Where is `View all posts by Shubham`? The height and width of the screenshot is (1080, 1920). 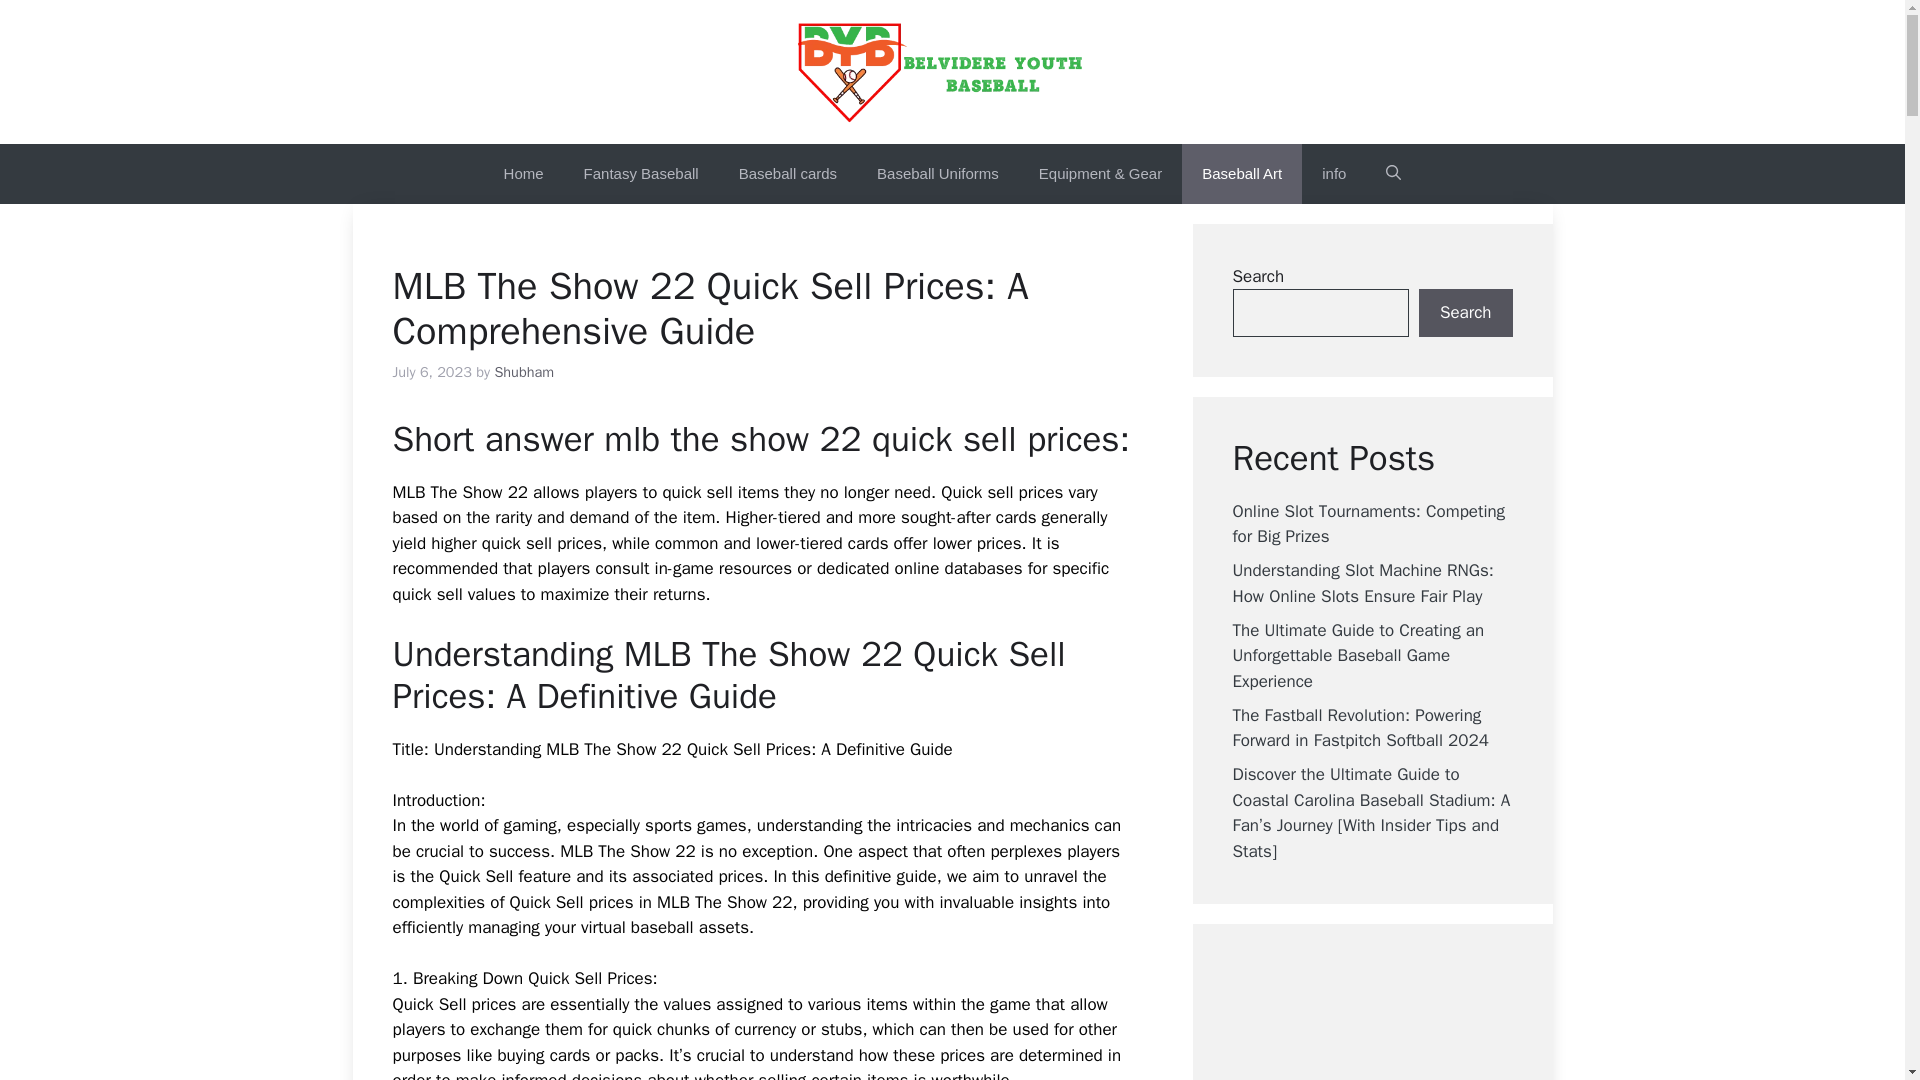 View all posts by Shubham is located at coordinates (524, 372).